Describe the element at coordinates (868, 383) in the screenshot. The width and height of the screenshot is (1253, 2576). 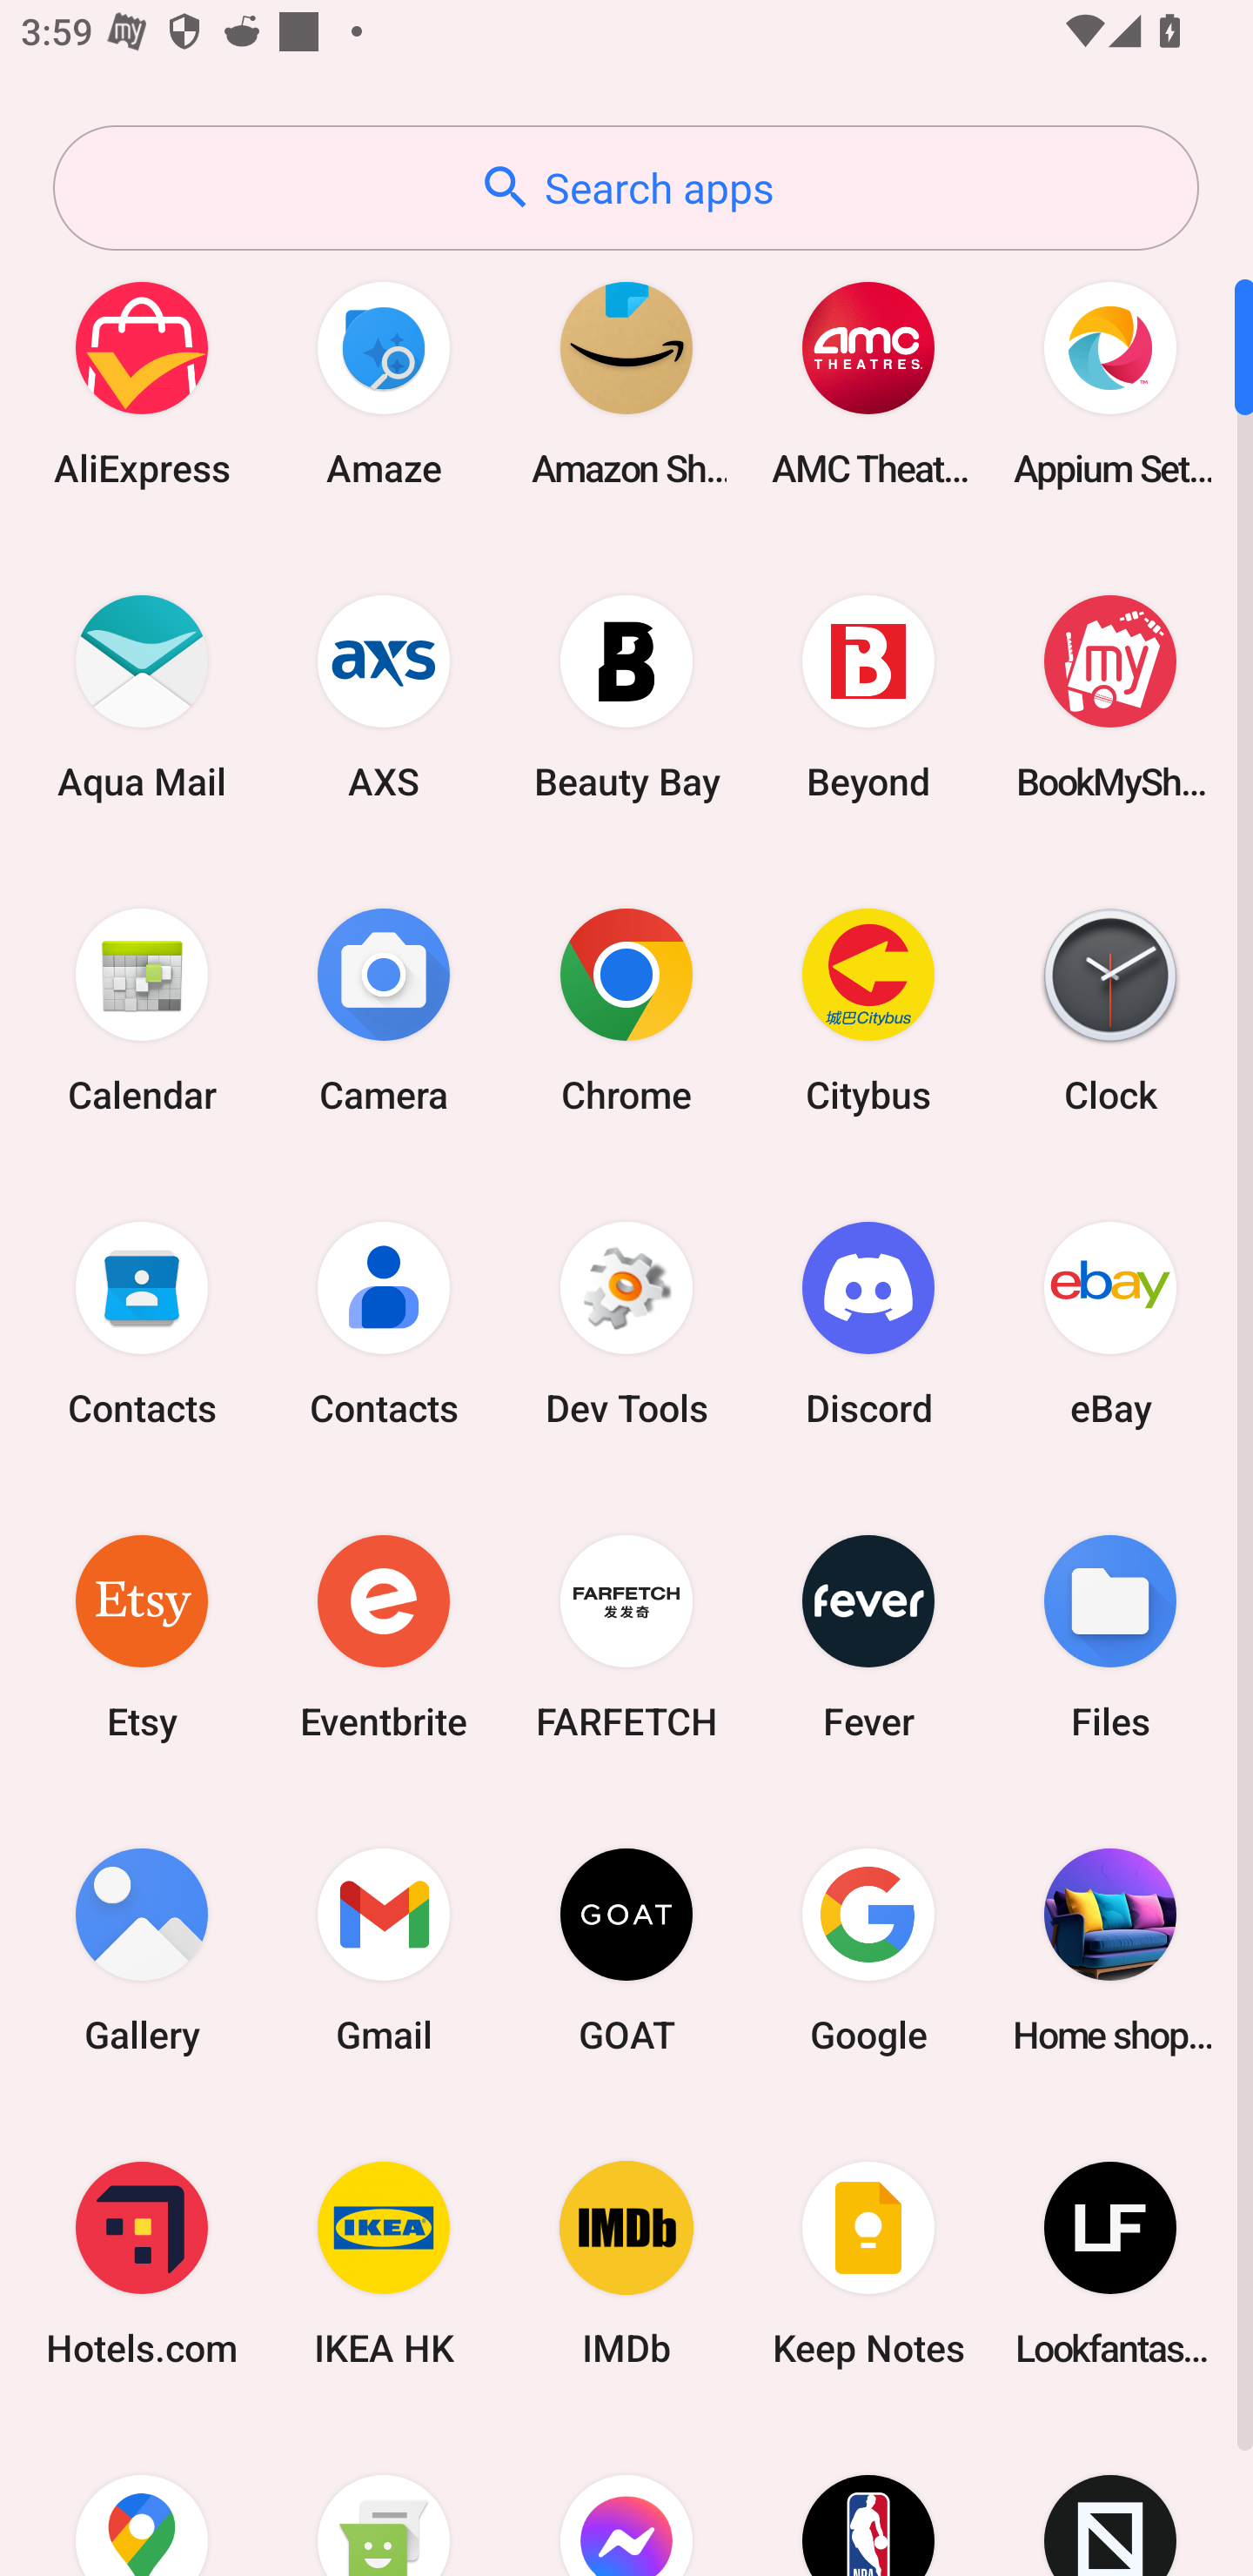
I see `AMC Theatres` at that location.